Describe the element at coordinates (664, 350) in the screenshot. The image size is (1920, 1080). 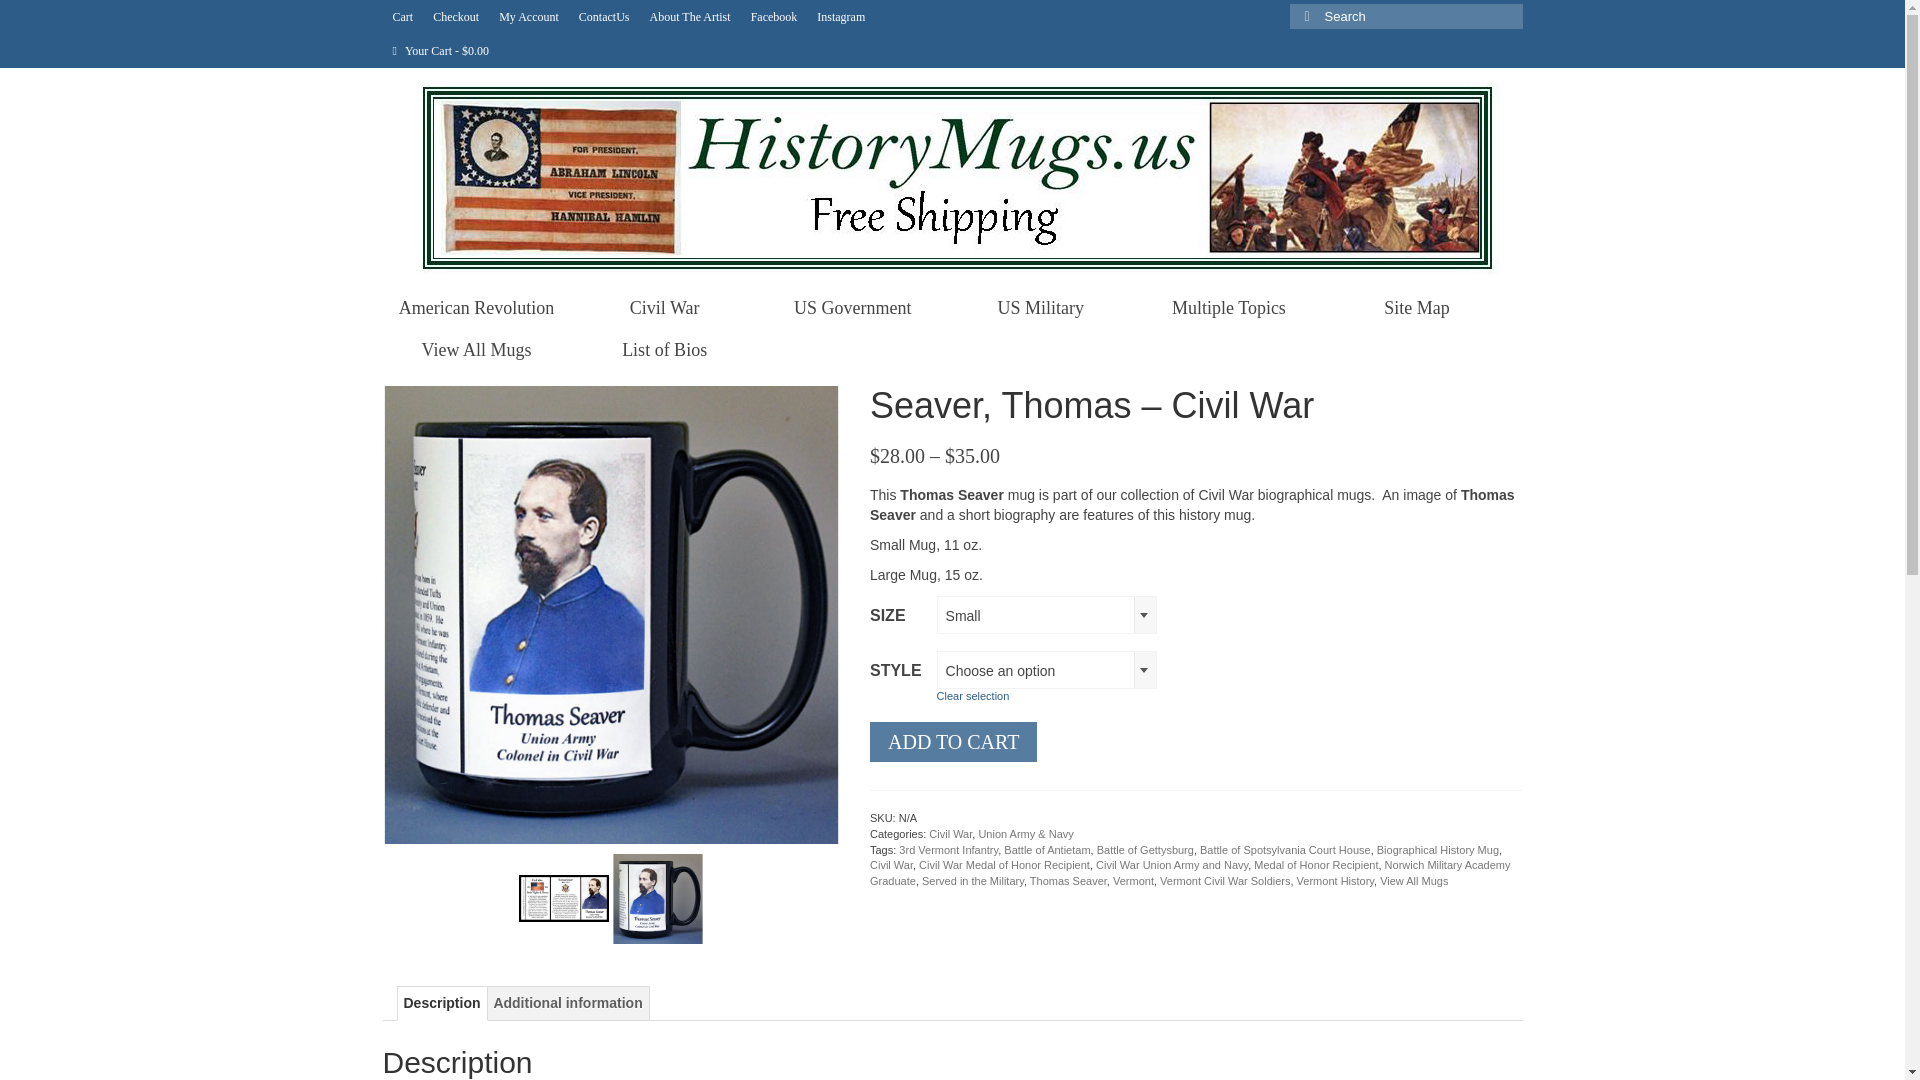
I see `List of Bios` at that location.